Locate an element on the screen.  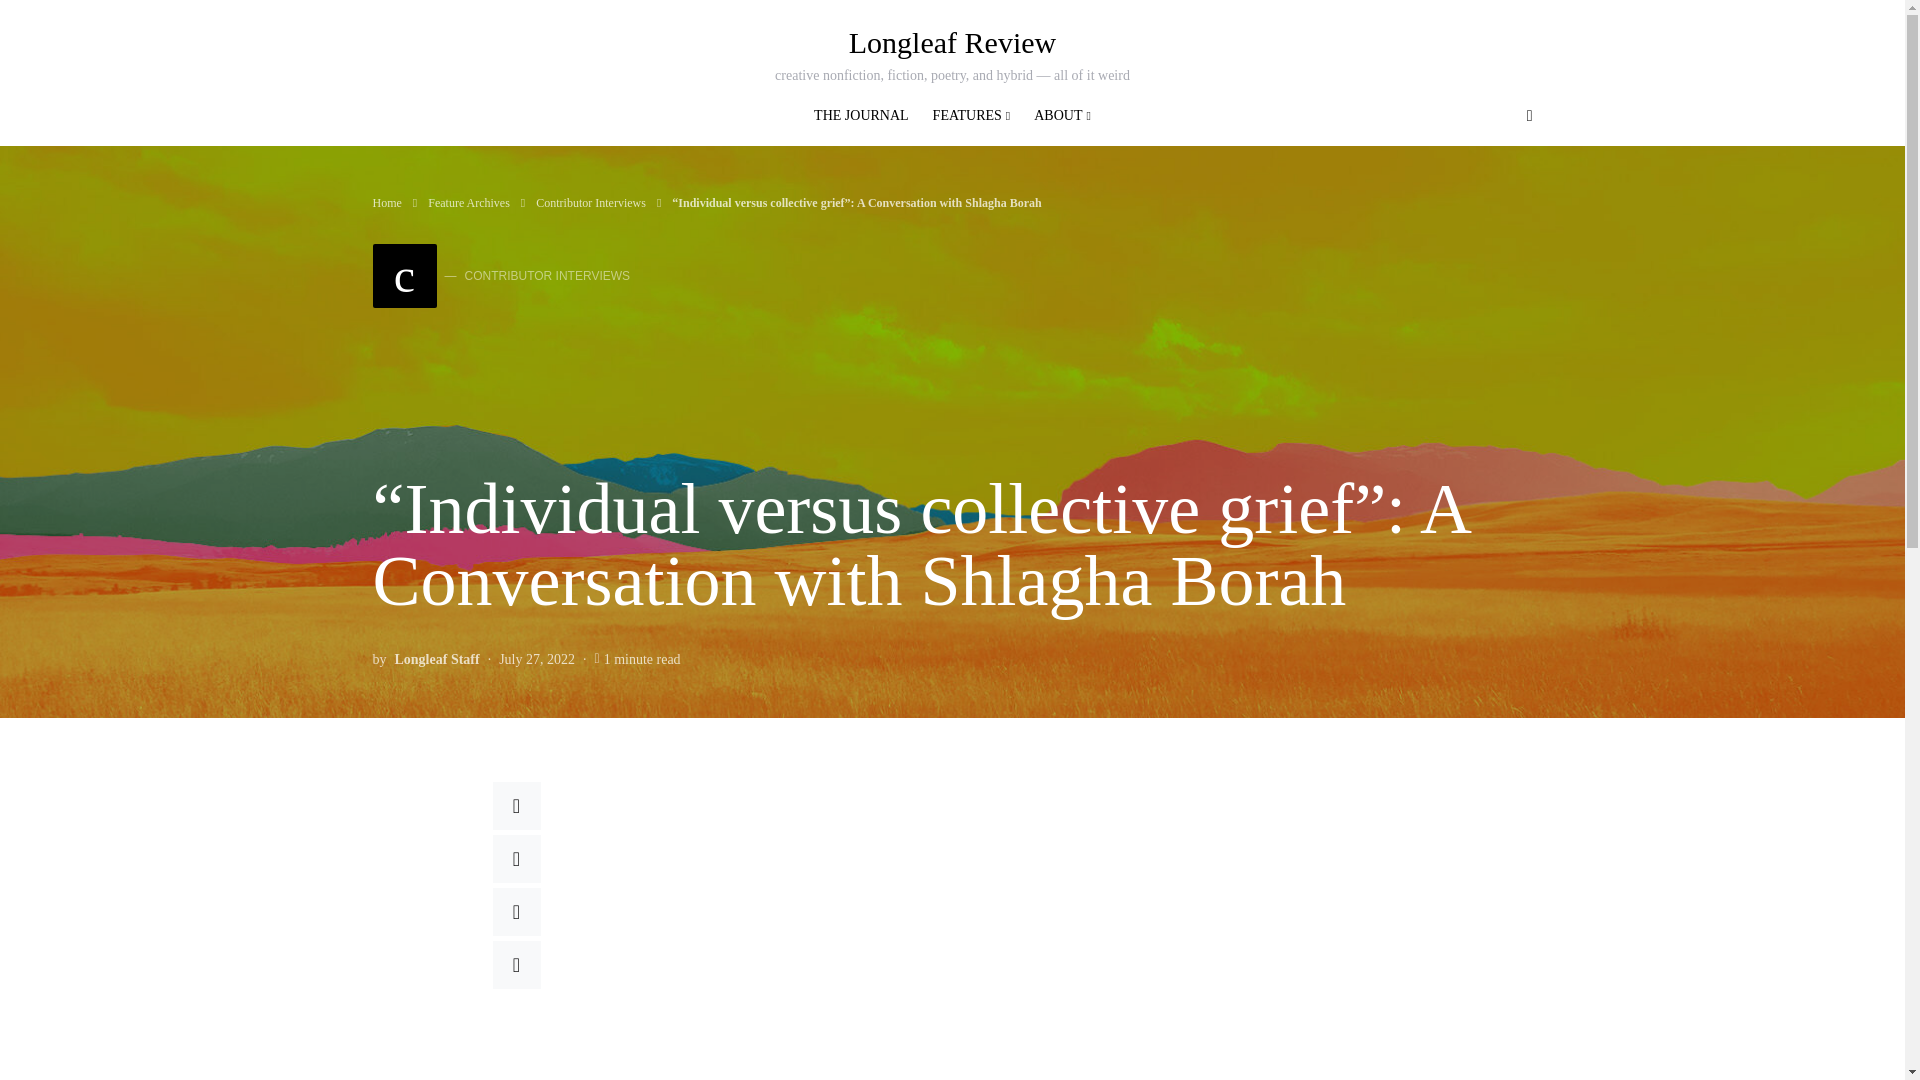
FEATURES is located at coordinates (972, 116).